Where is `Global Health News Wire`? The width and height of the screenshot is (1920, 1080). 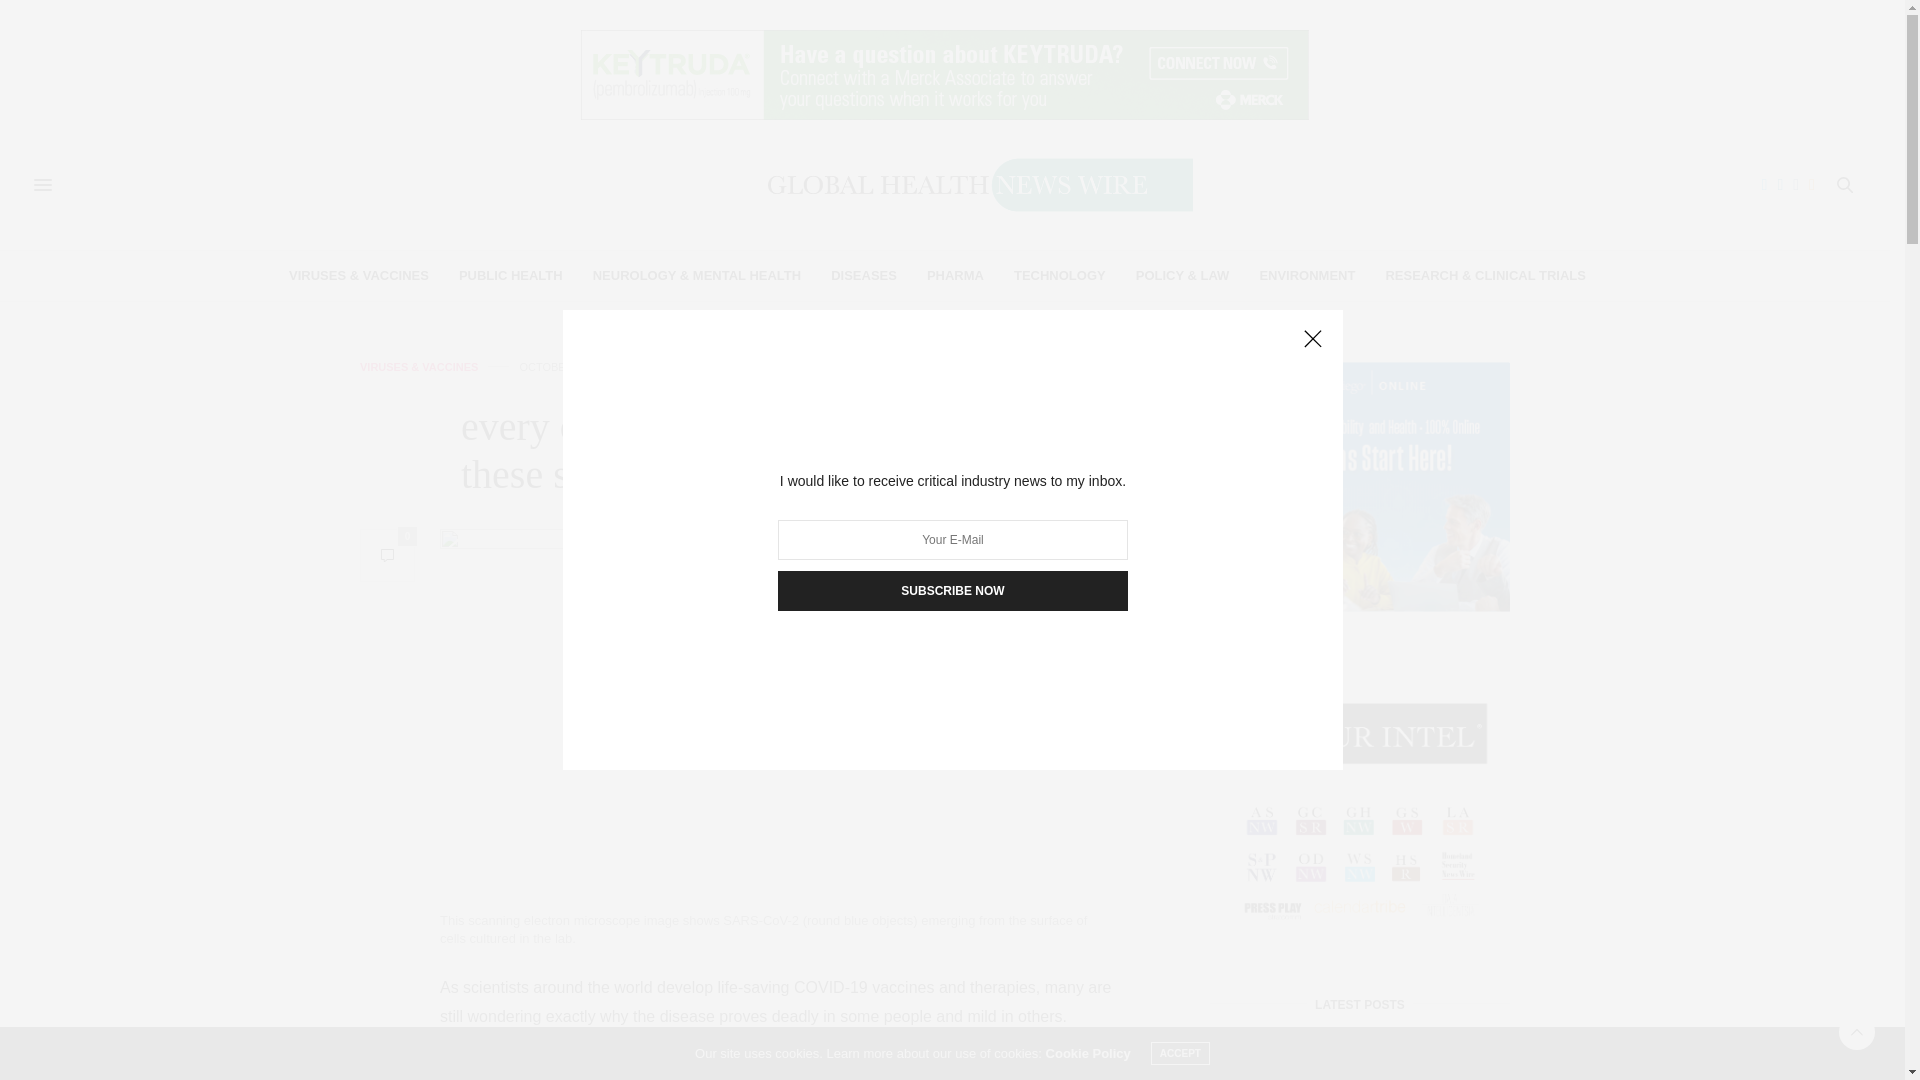
Global Health News Wire is located at coordinates (944, 185).